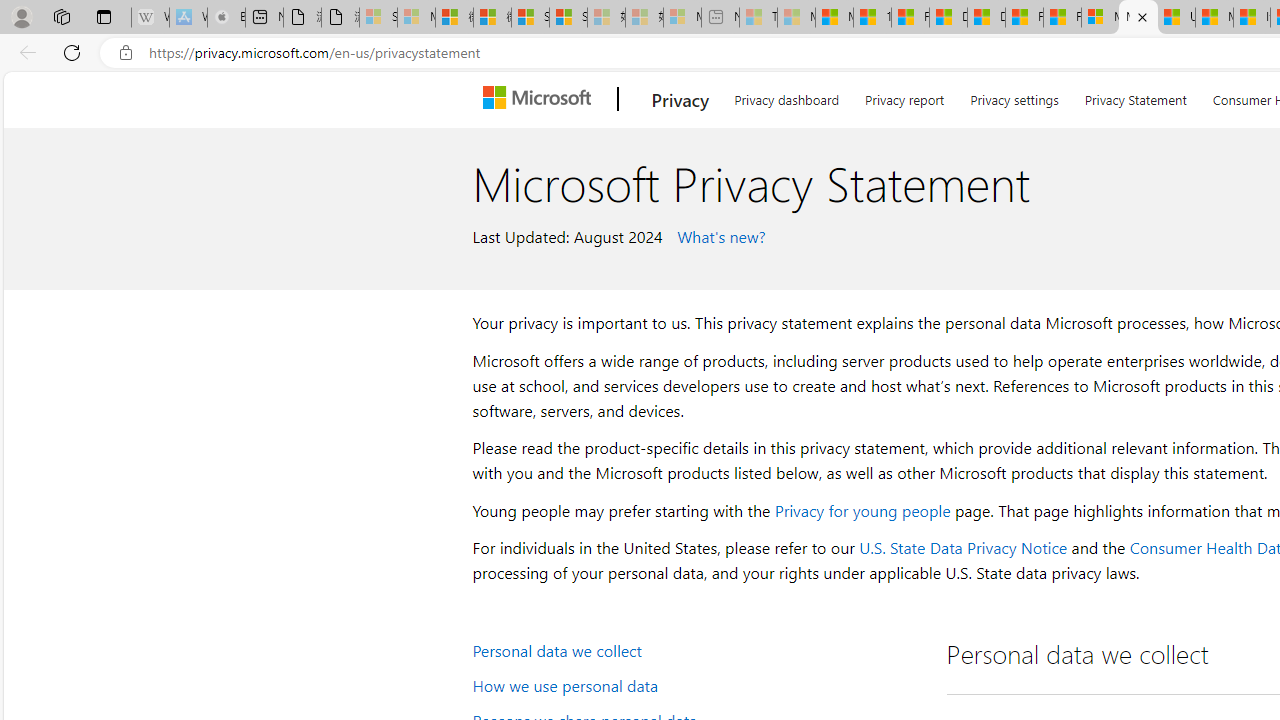 The height and width of the screenshot is (720, 1280). Describe the element at coordinates (696, 650) in the screenshot. I see `Personal data we collect` at that location.